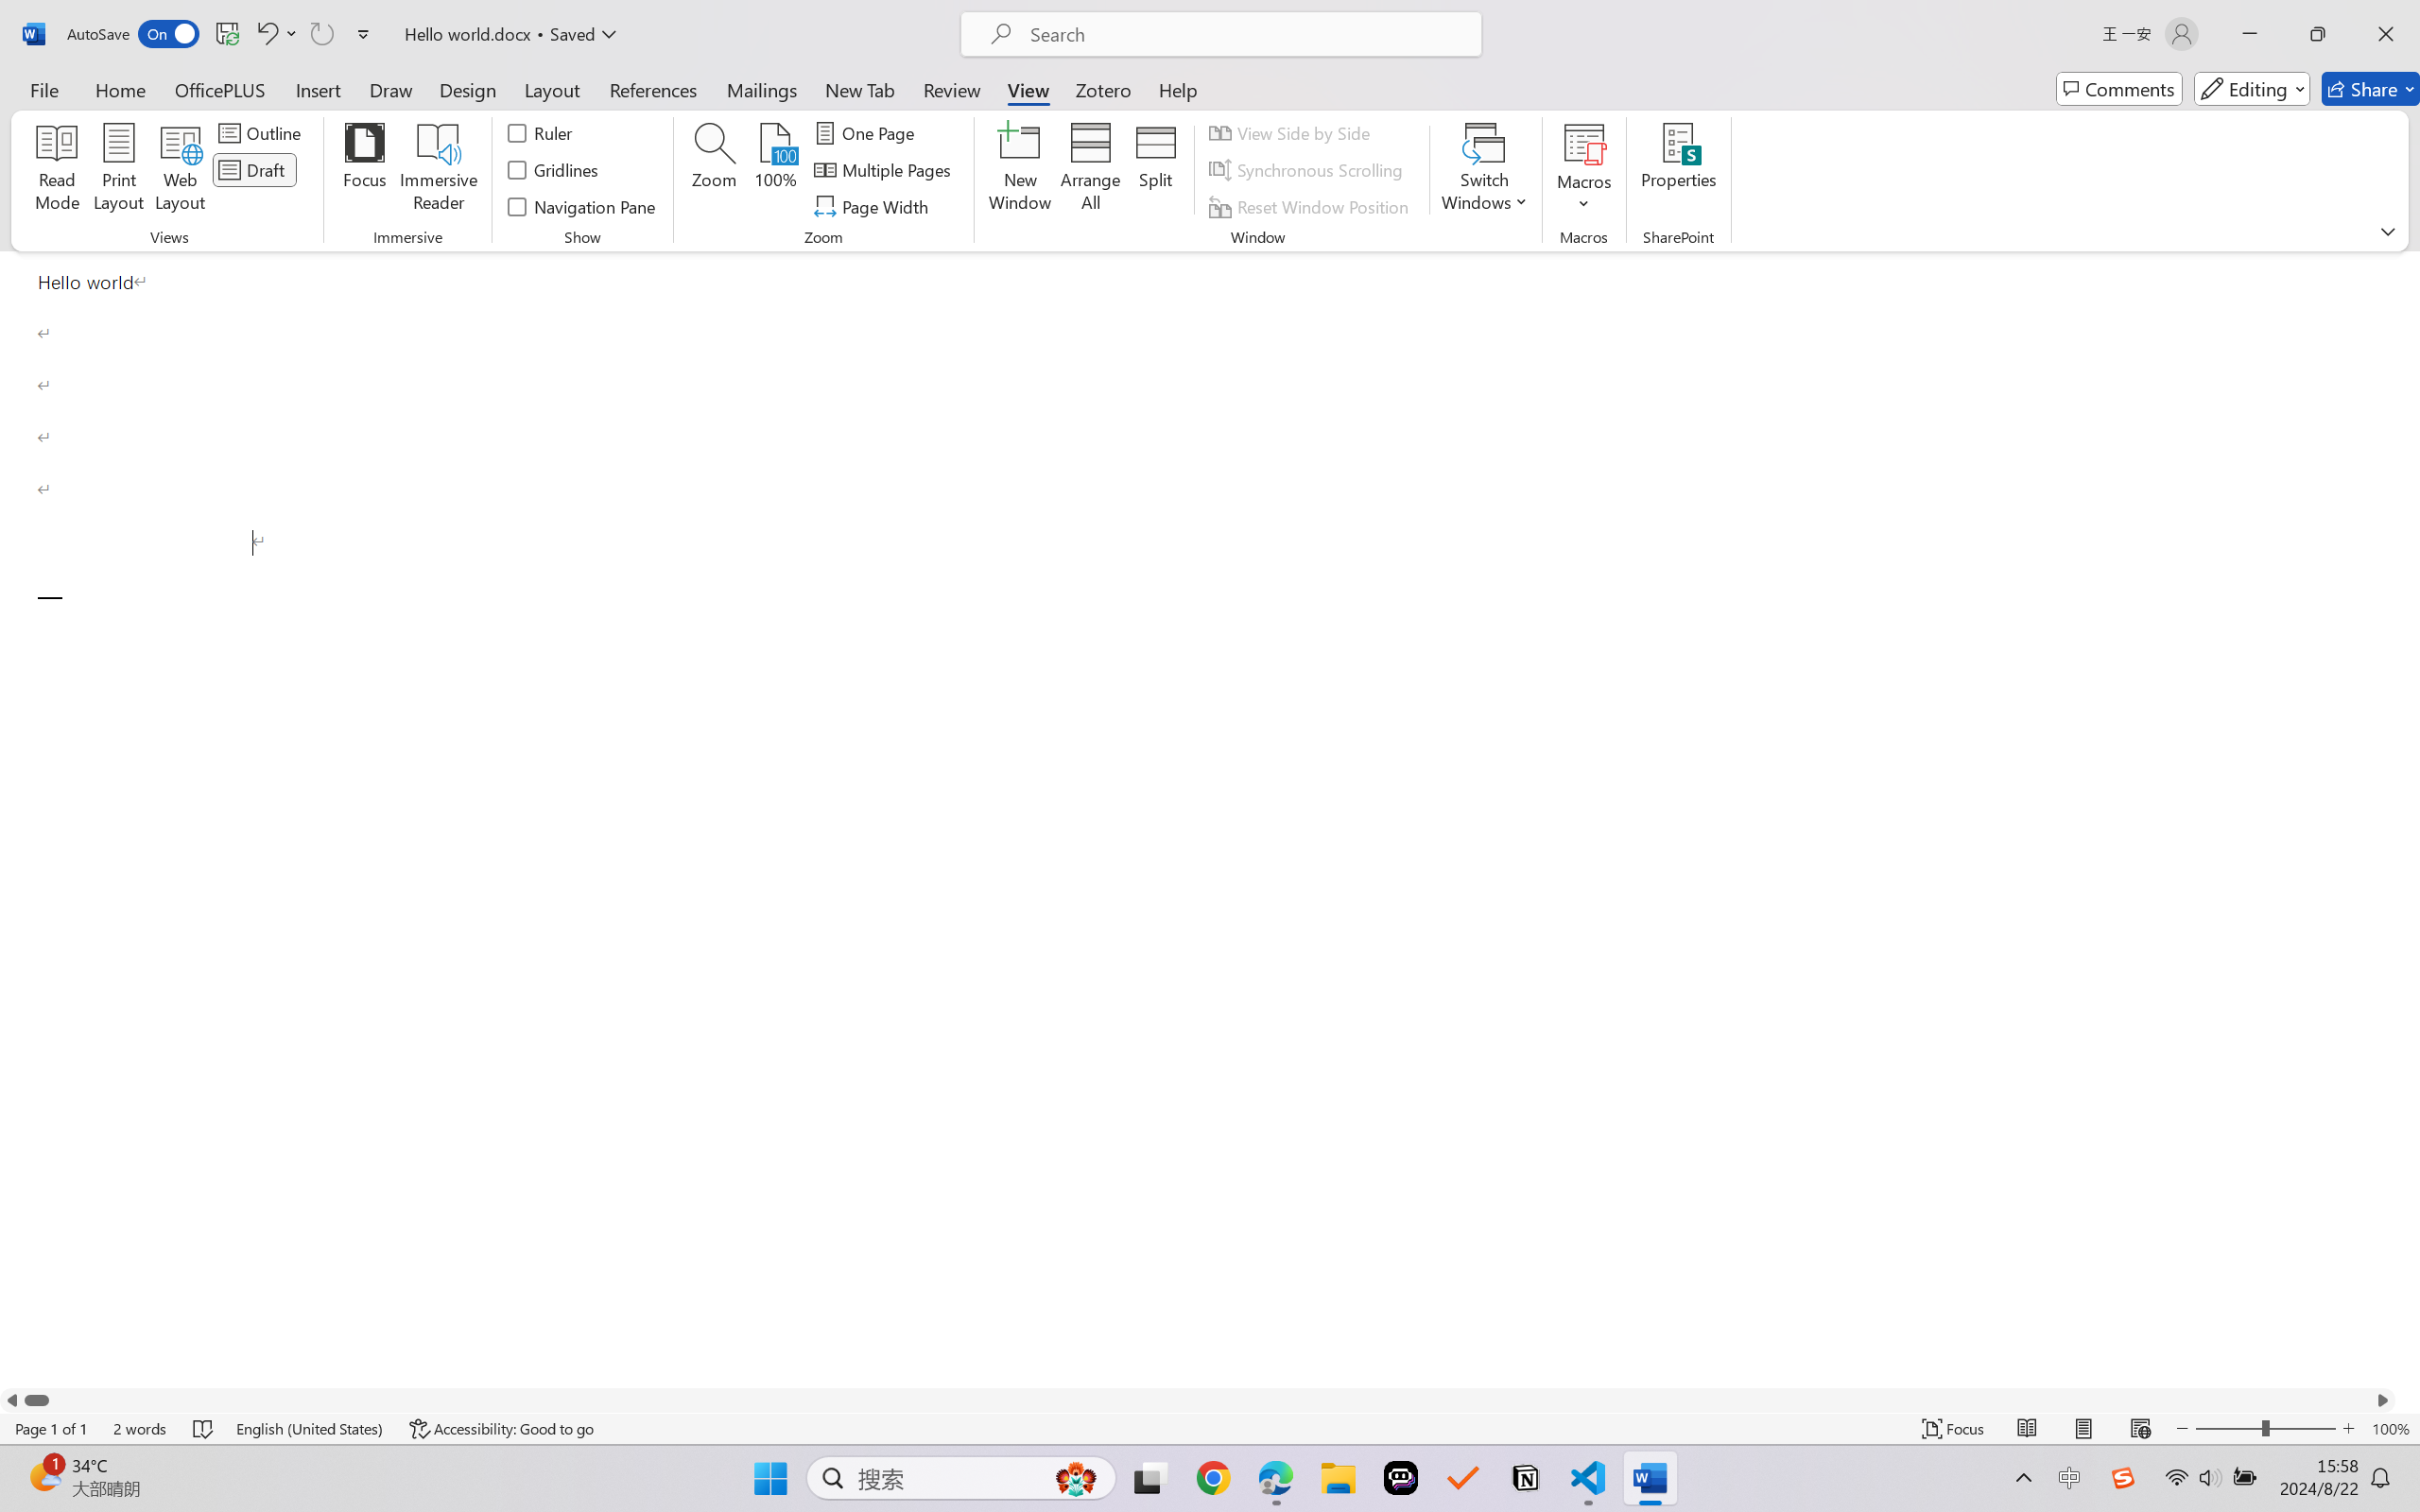 The image size is (2420, 1512). What do you see at coordinates (2228, 1429) in the screenshot?
I see `Zoom Out` at bounding box center [2228, 1429].